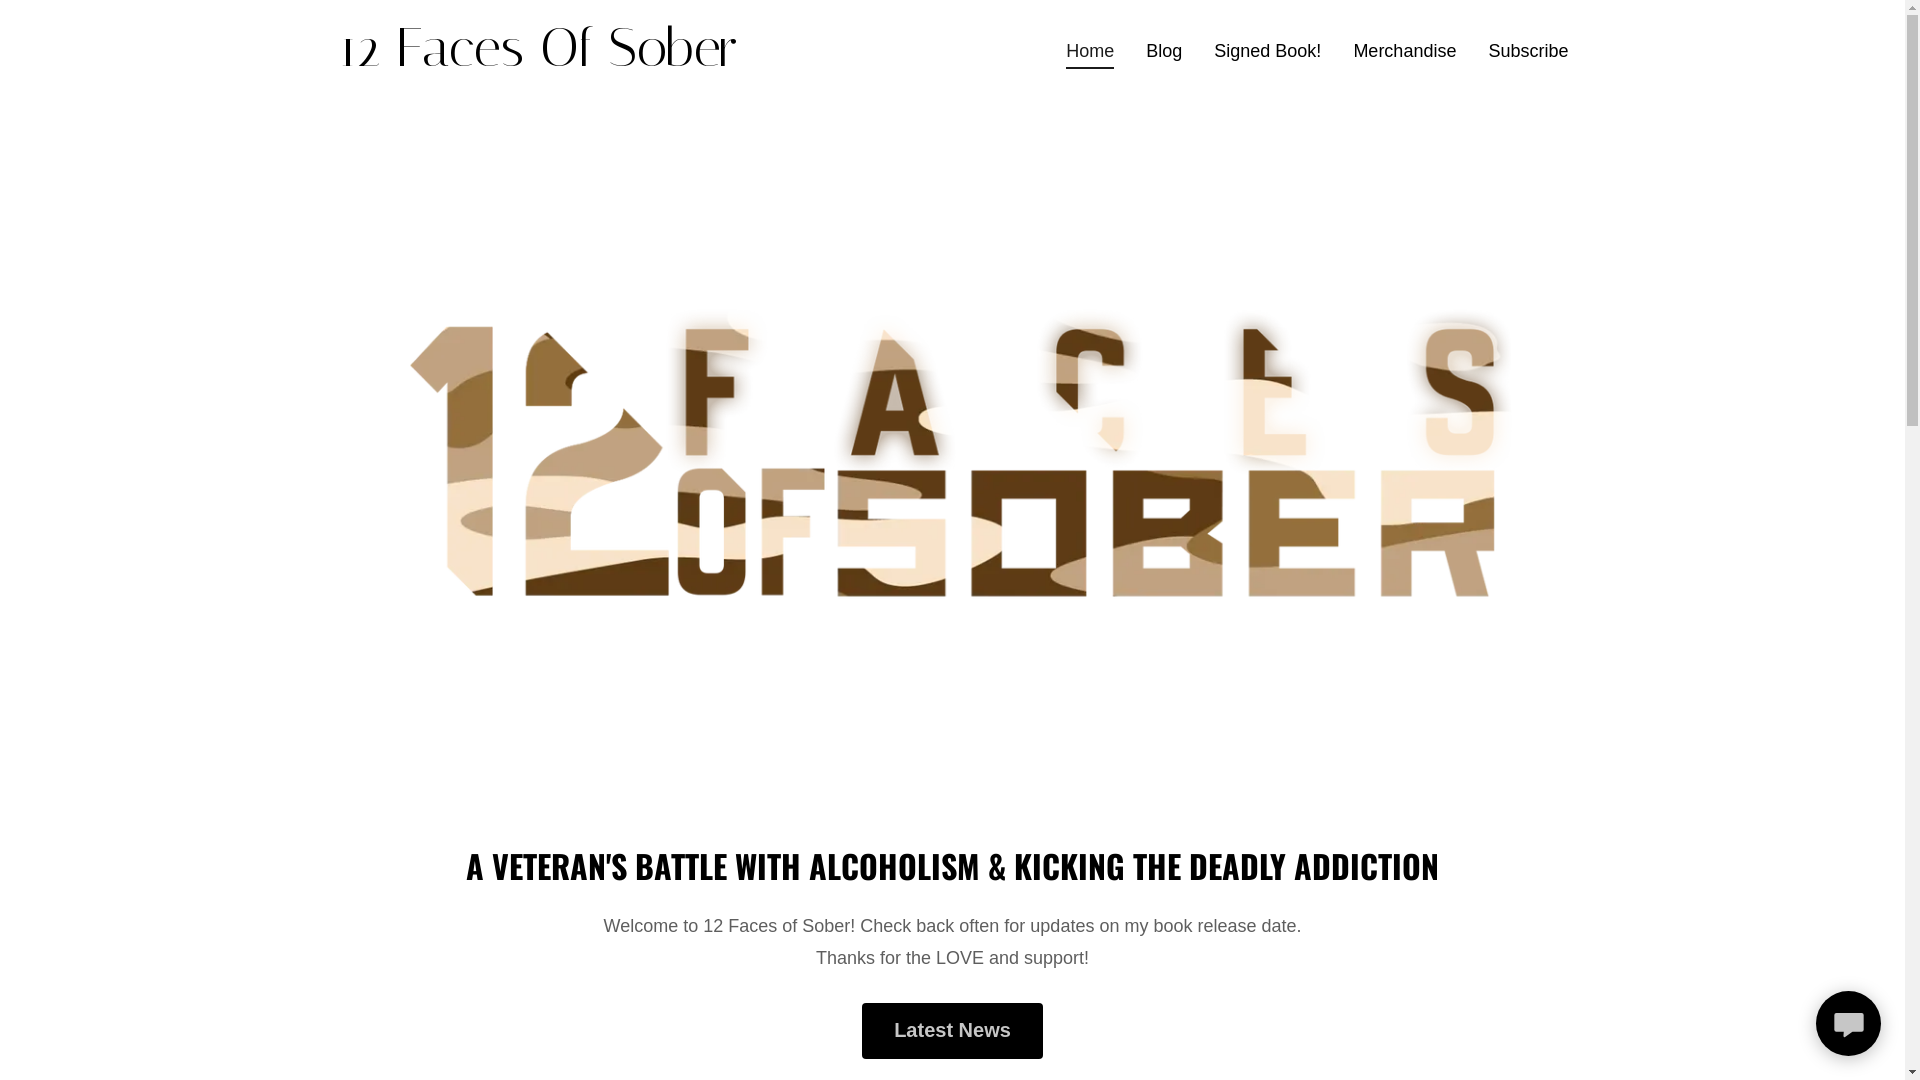  I want to click on Subscribe, so click(1528, 50).